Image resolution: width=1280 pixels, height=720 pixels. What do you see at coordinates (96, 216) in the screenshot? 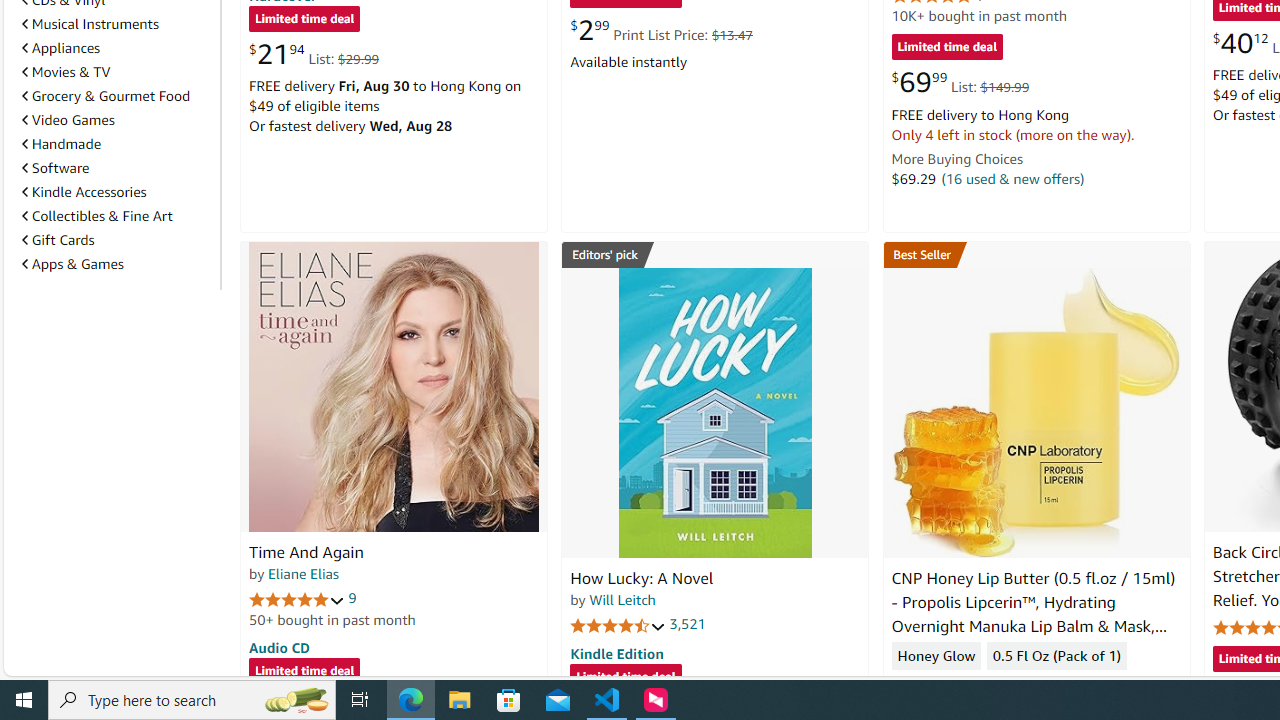
I see `Collectibles & Fine Art` at bounding box center [96, 216].